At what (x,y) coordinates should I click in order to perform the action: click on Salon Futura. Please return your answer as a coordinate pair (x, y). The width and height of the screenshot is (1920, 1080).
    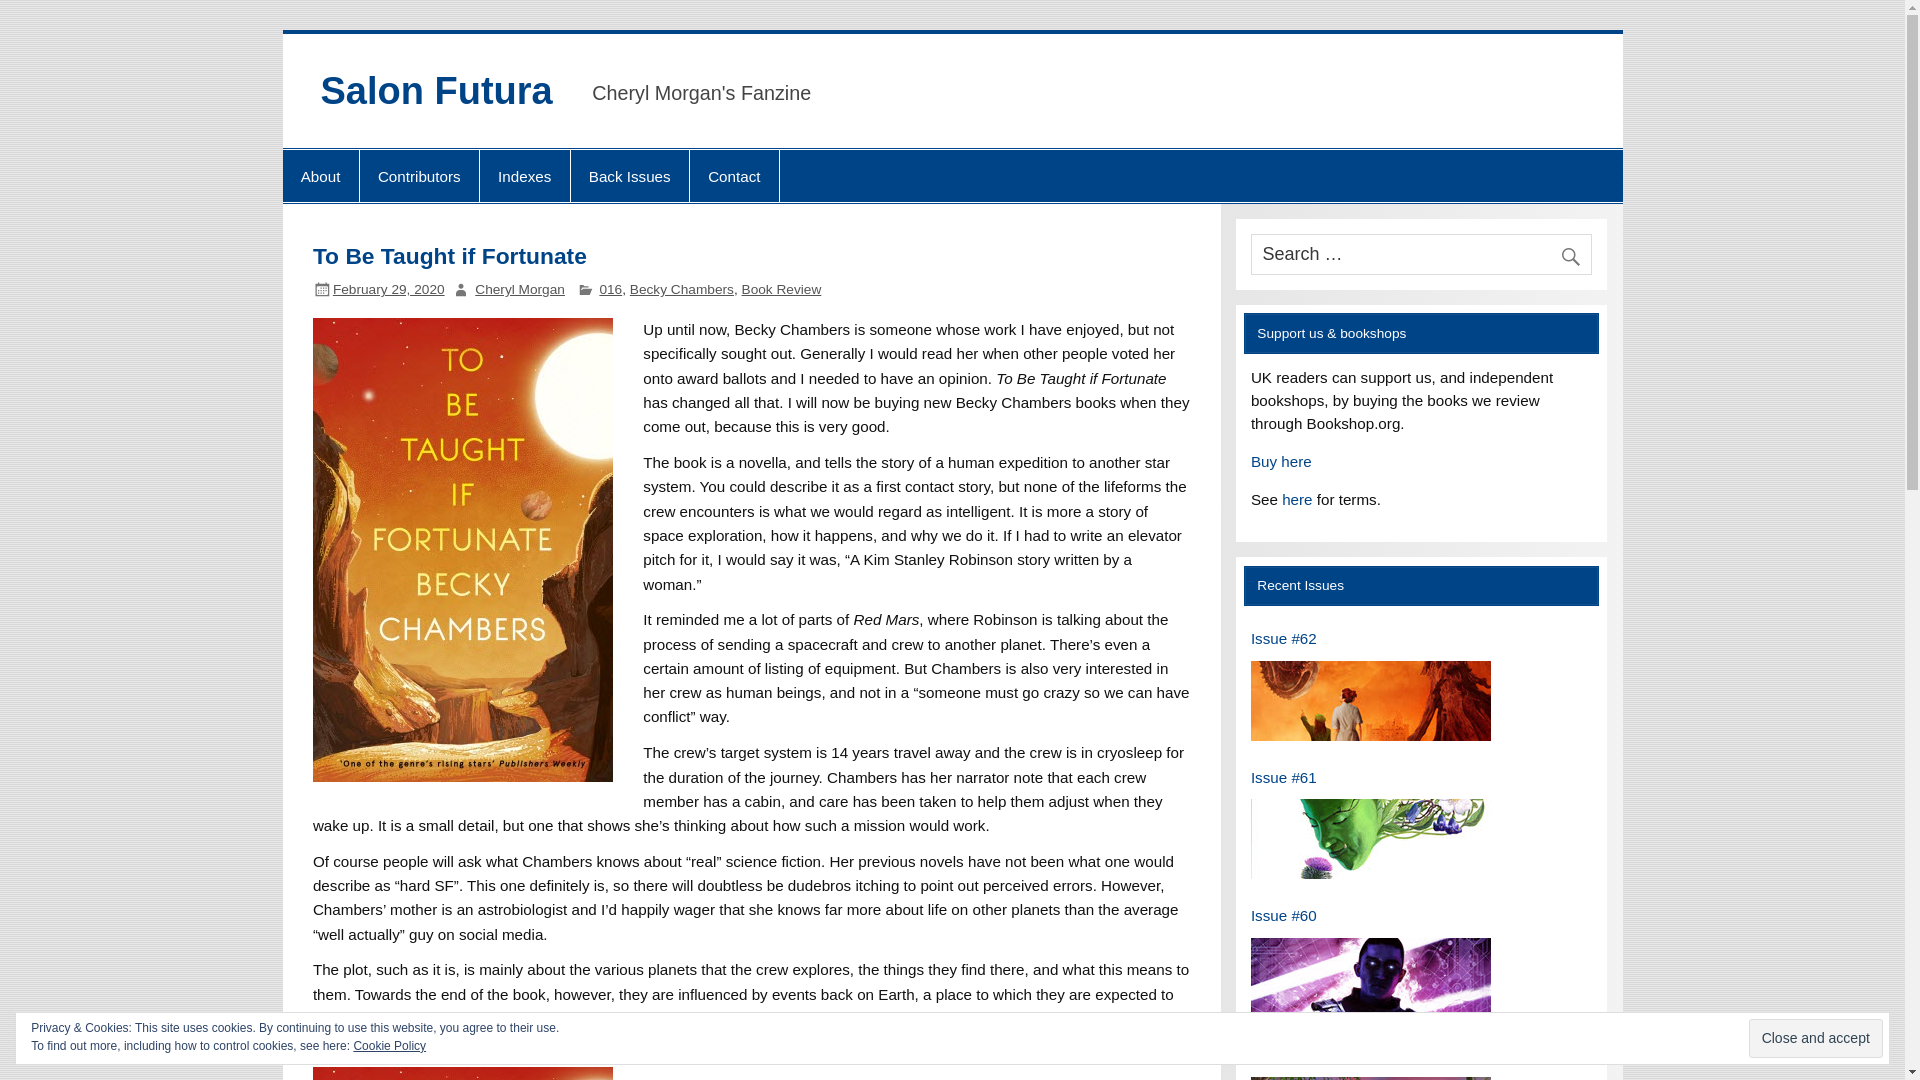
    Looking at the image, I should click on (436, 91).